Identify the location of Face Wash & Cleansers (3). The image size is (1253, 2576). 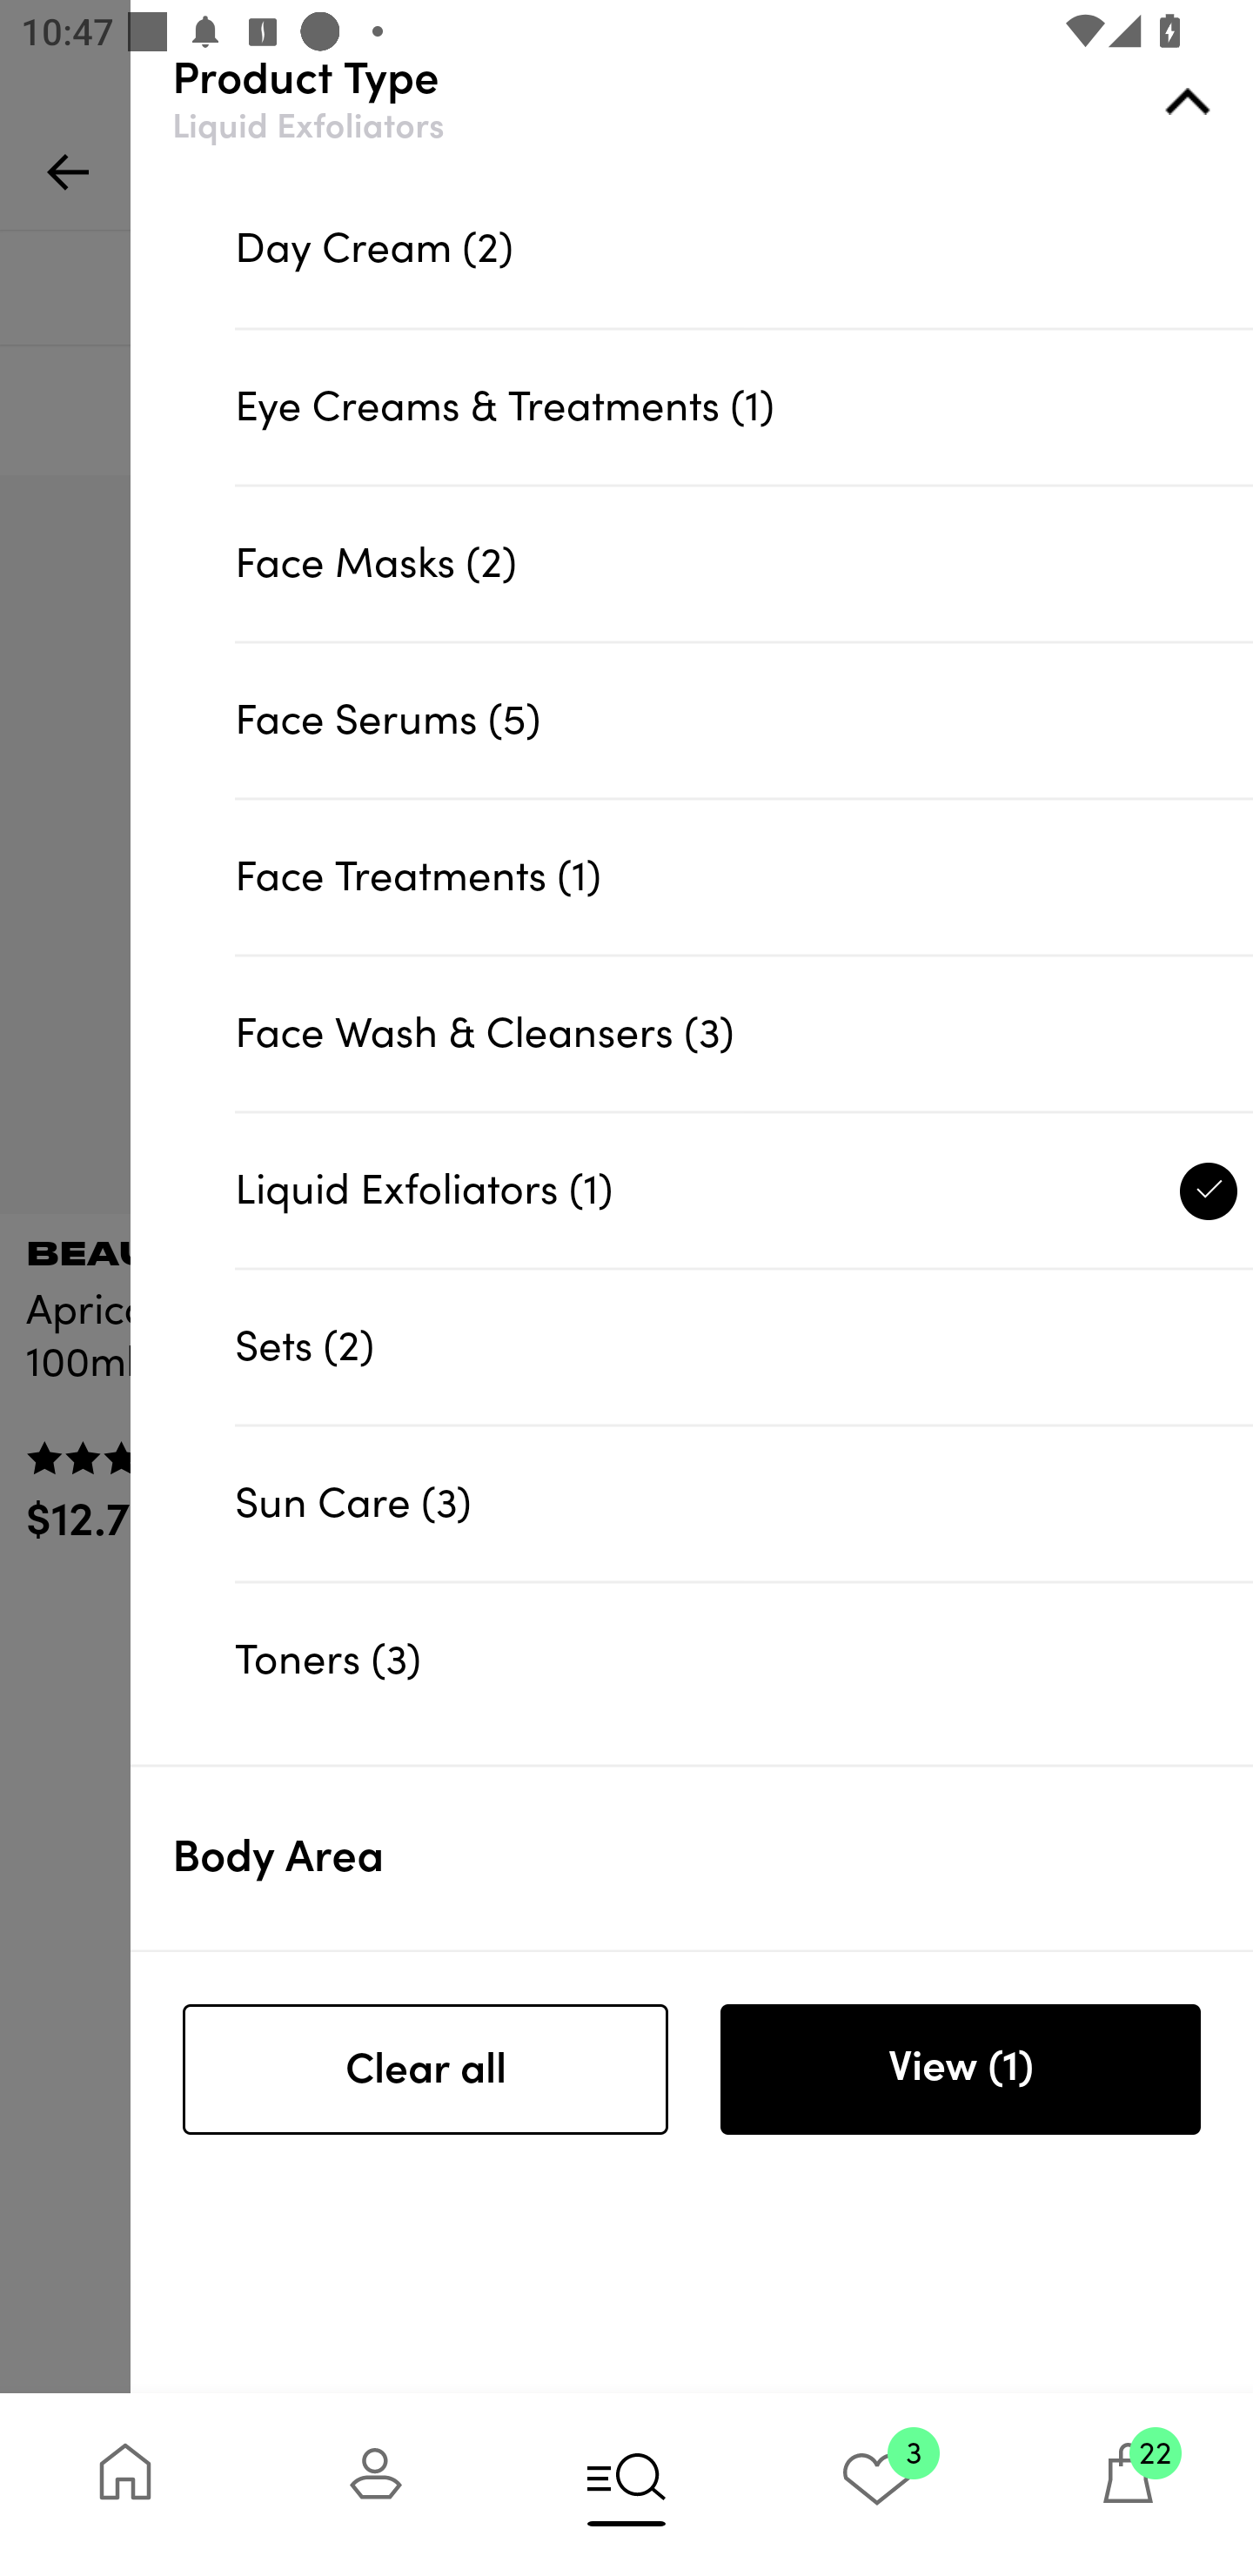
(744, 1032).